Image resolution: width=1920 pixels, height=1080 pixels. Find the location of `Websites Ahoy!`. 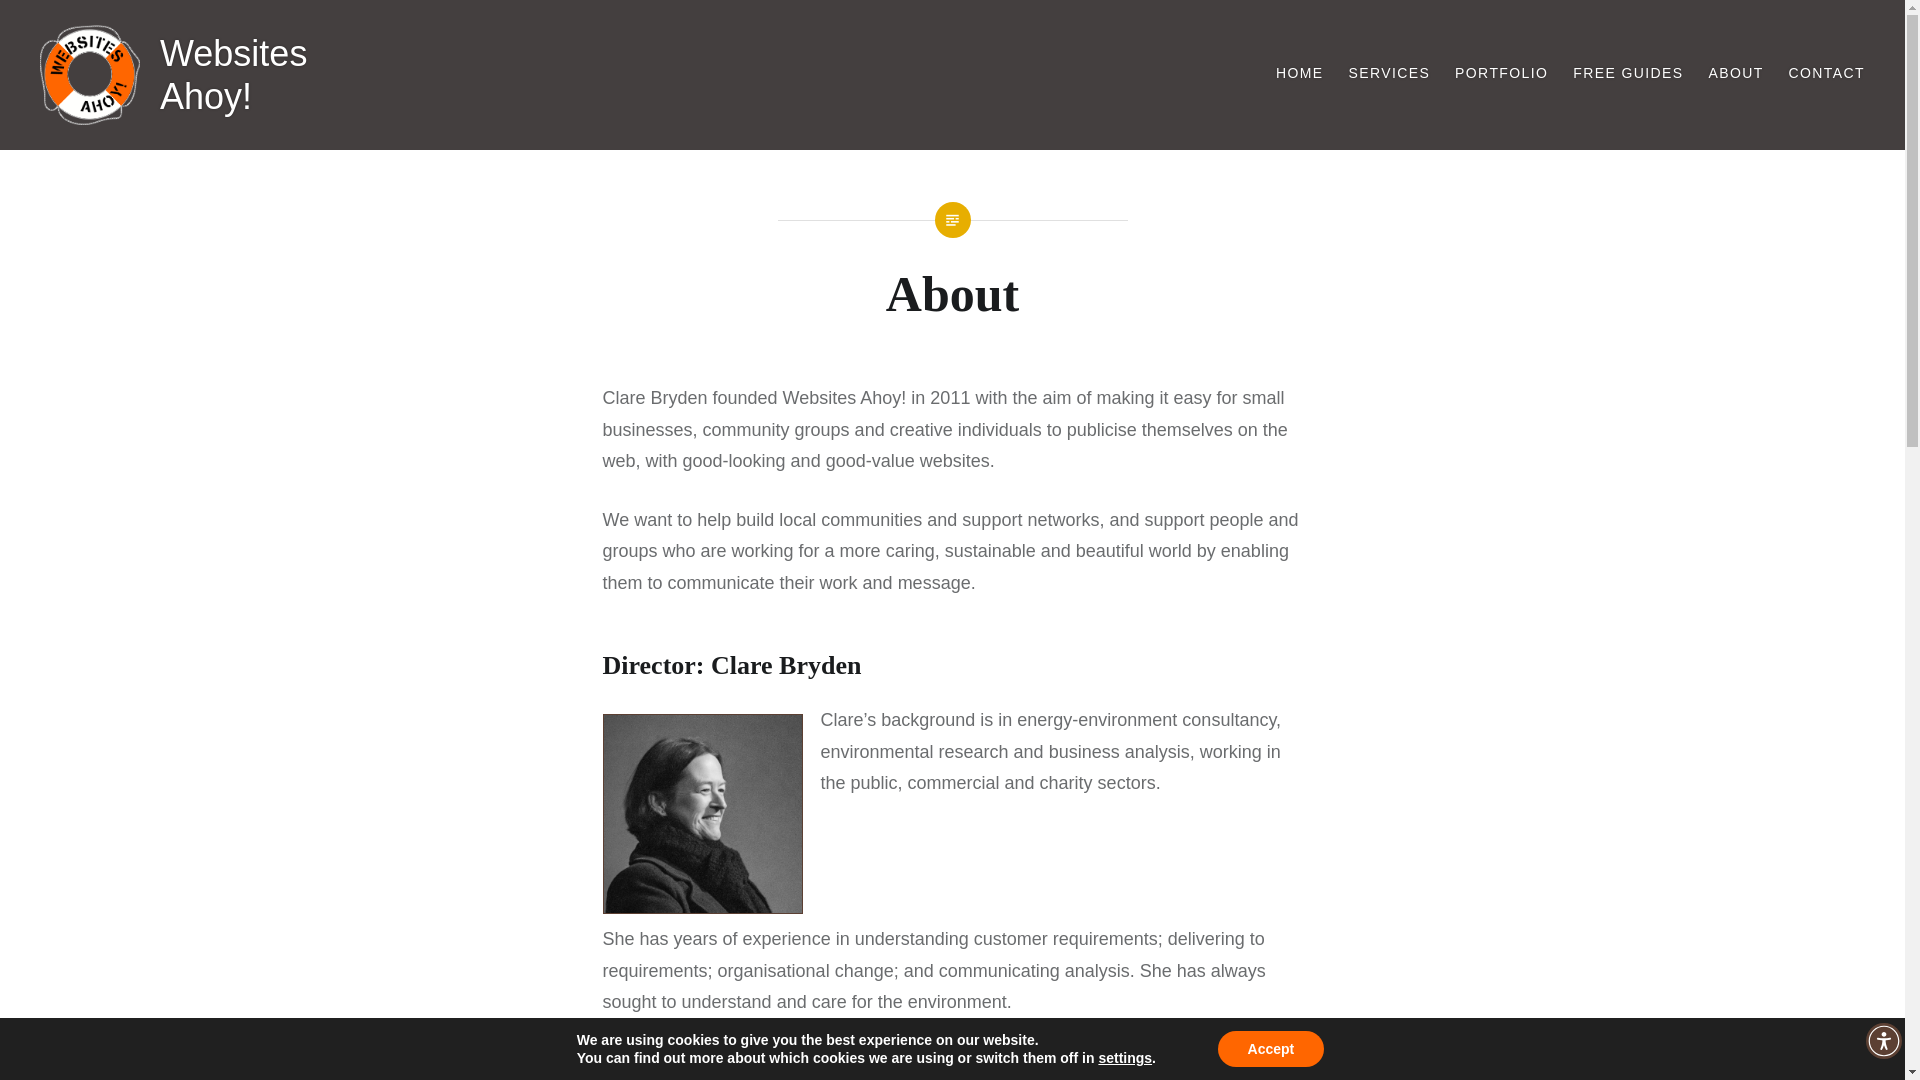

Websites Ahoy! is located at coordinates (233, 74).